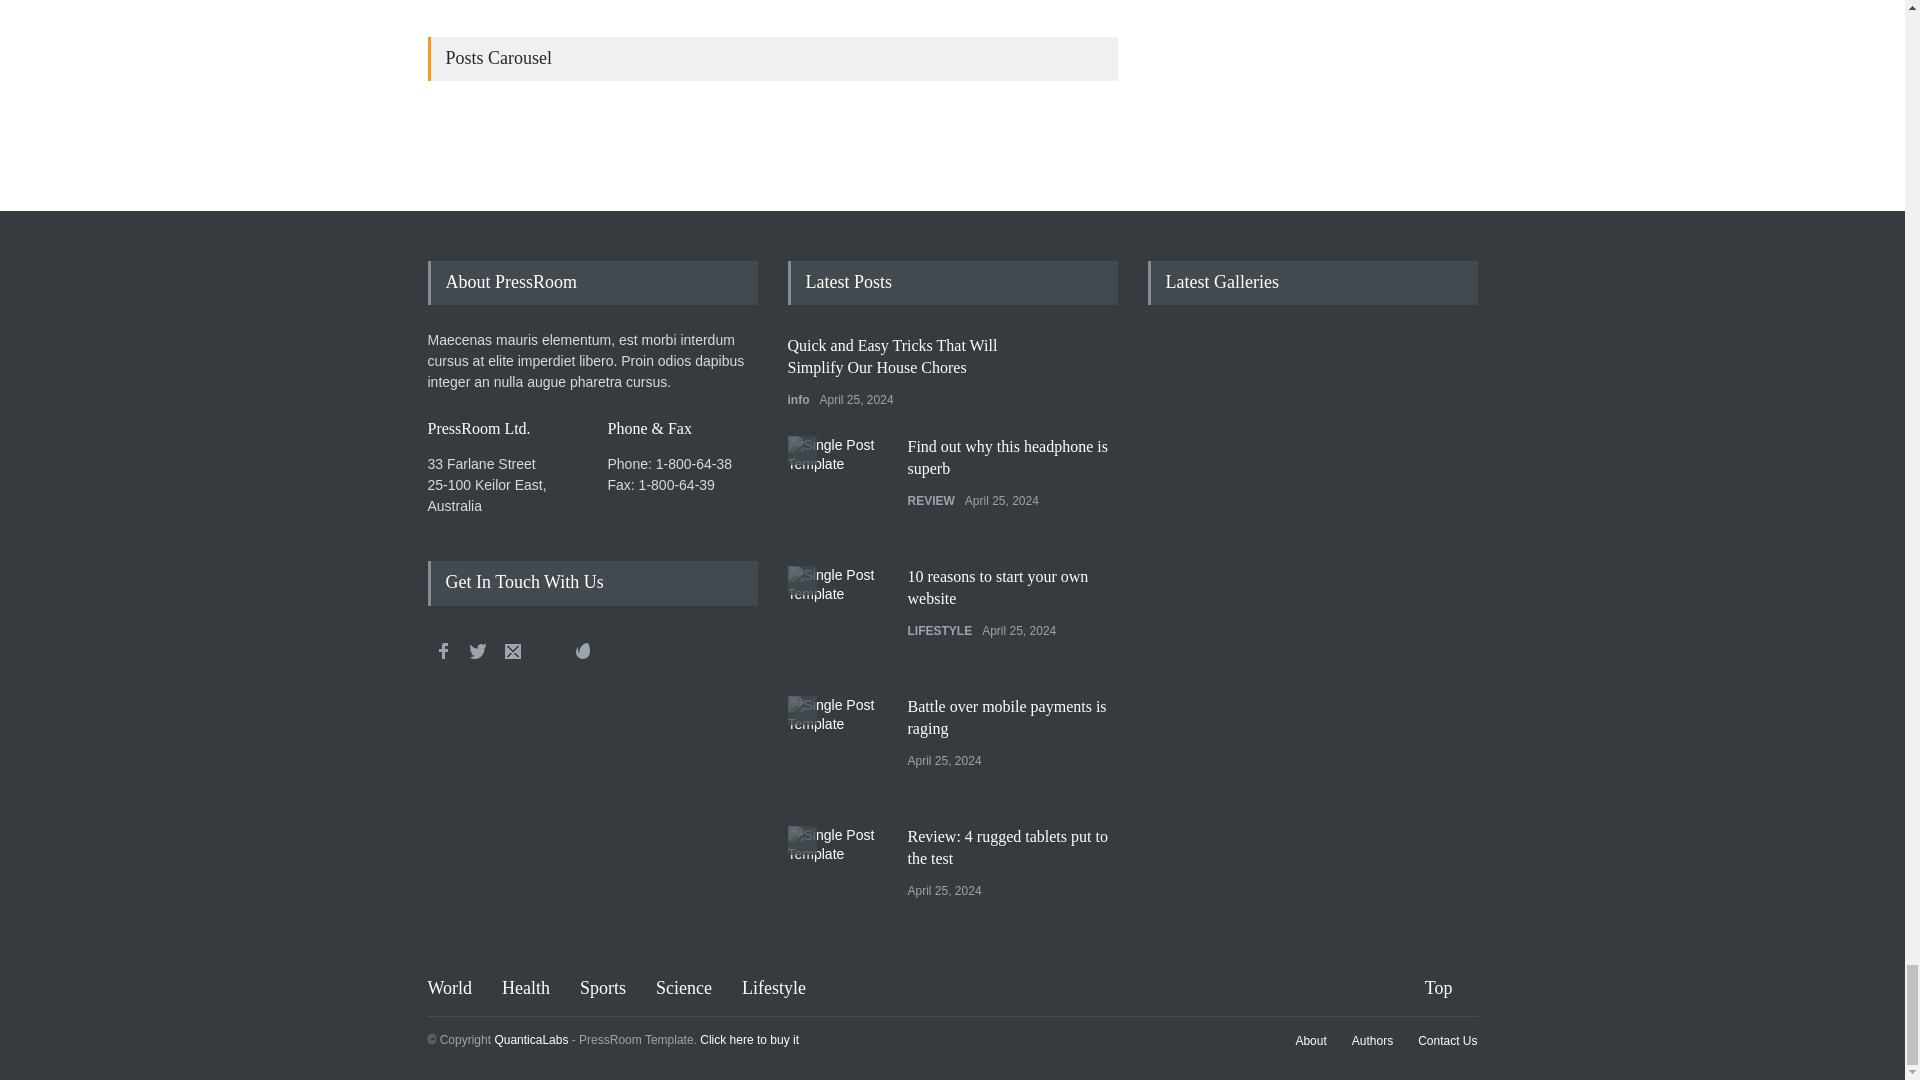 This screenshot has width=1920, height=1080. What do you see at coordinates (1451, 988) in the screenshot?
I see `Top` at bounding box center [1451, 988].